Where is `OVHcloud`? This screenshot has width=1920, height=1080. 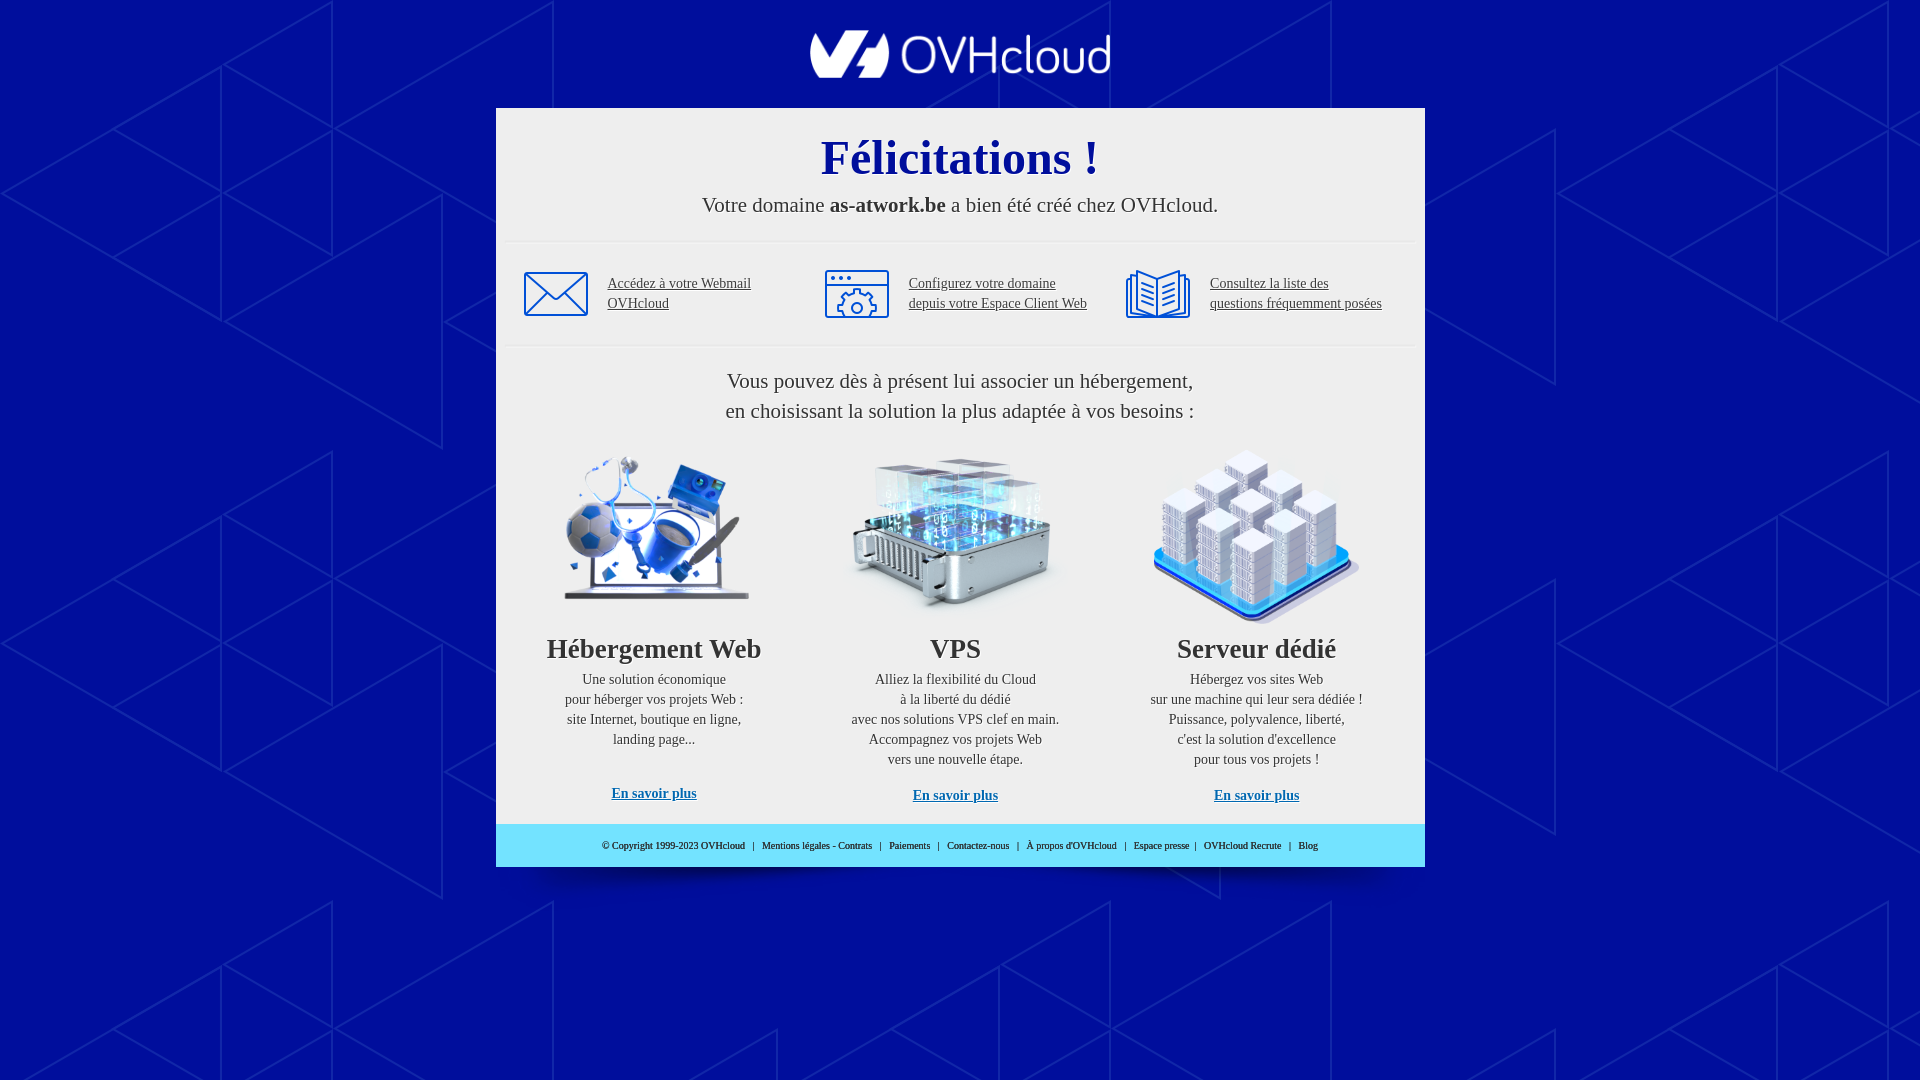 OVHcloud is located at coordinates (960, 72).